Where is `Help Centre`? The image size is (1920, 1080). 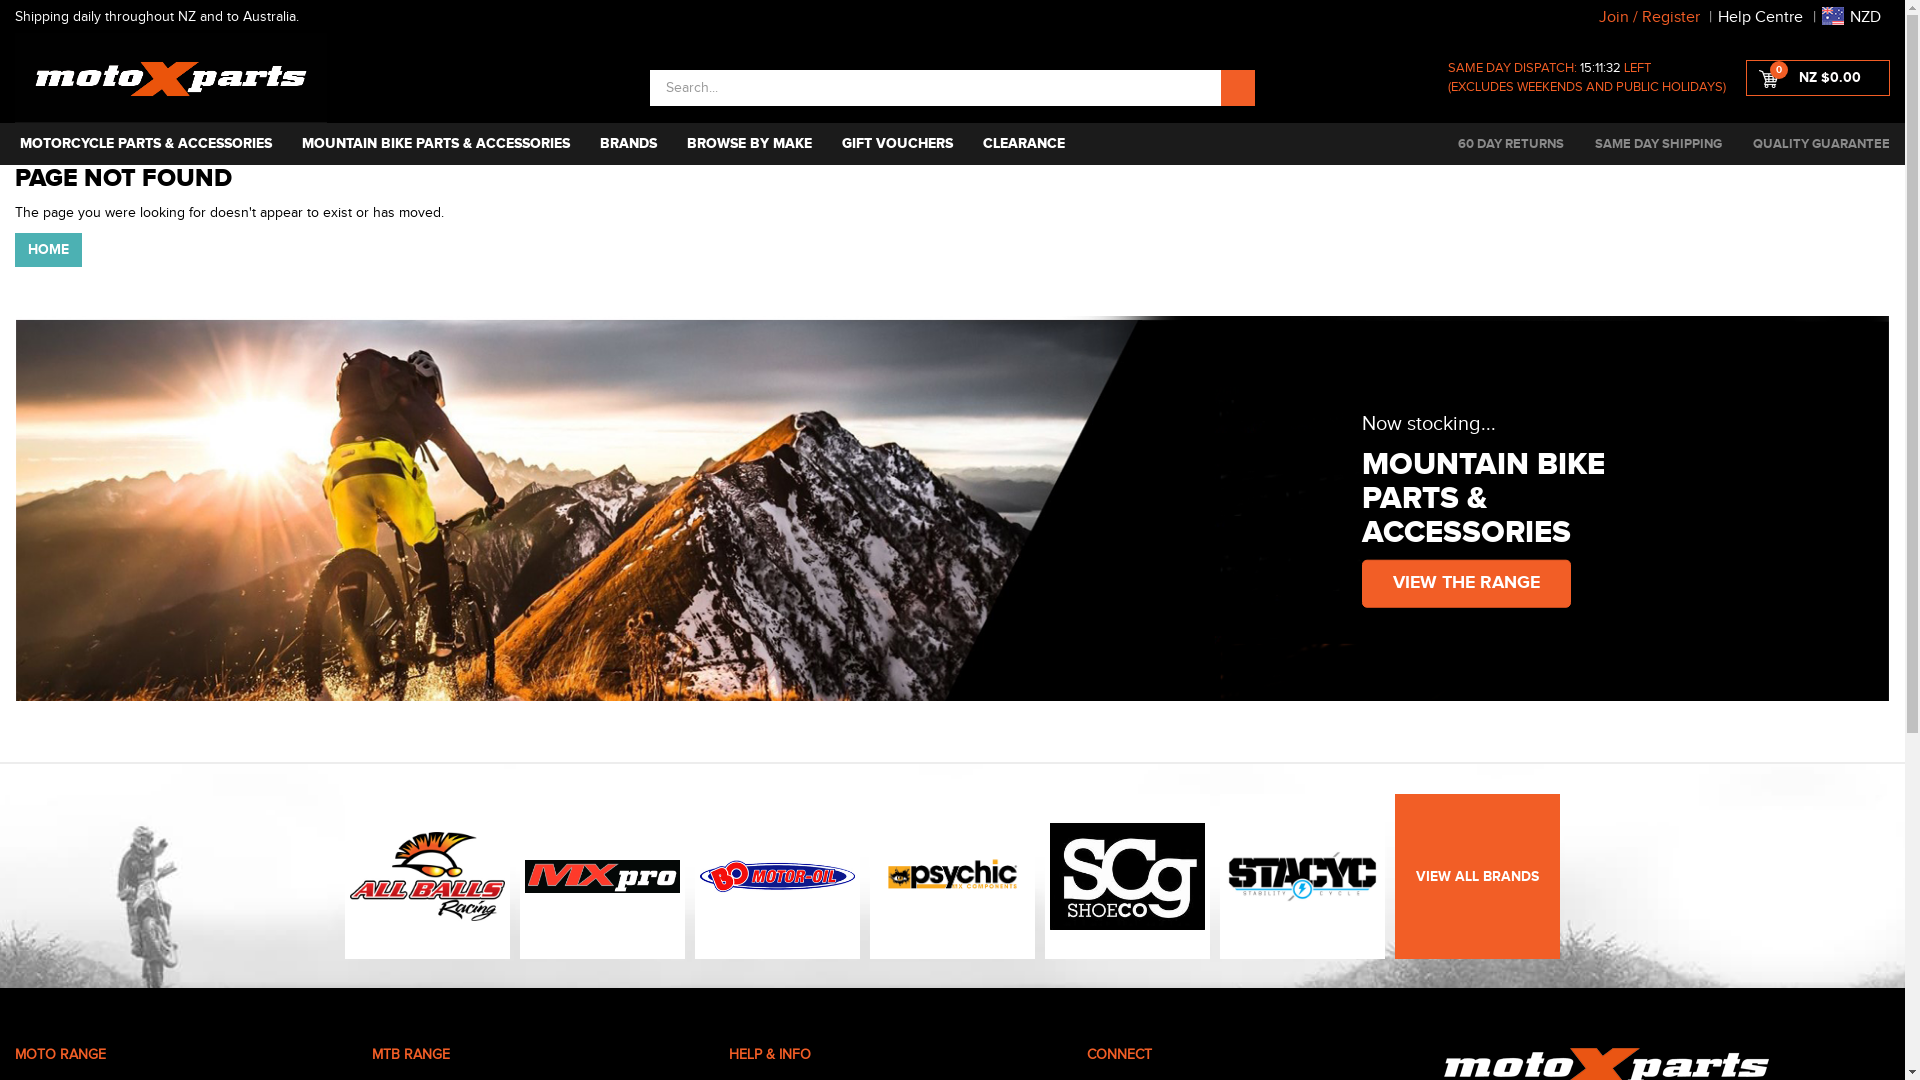
Help Centre is located at coordinates (1761, 17).